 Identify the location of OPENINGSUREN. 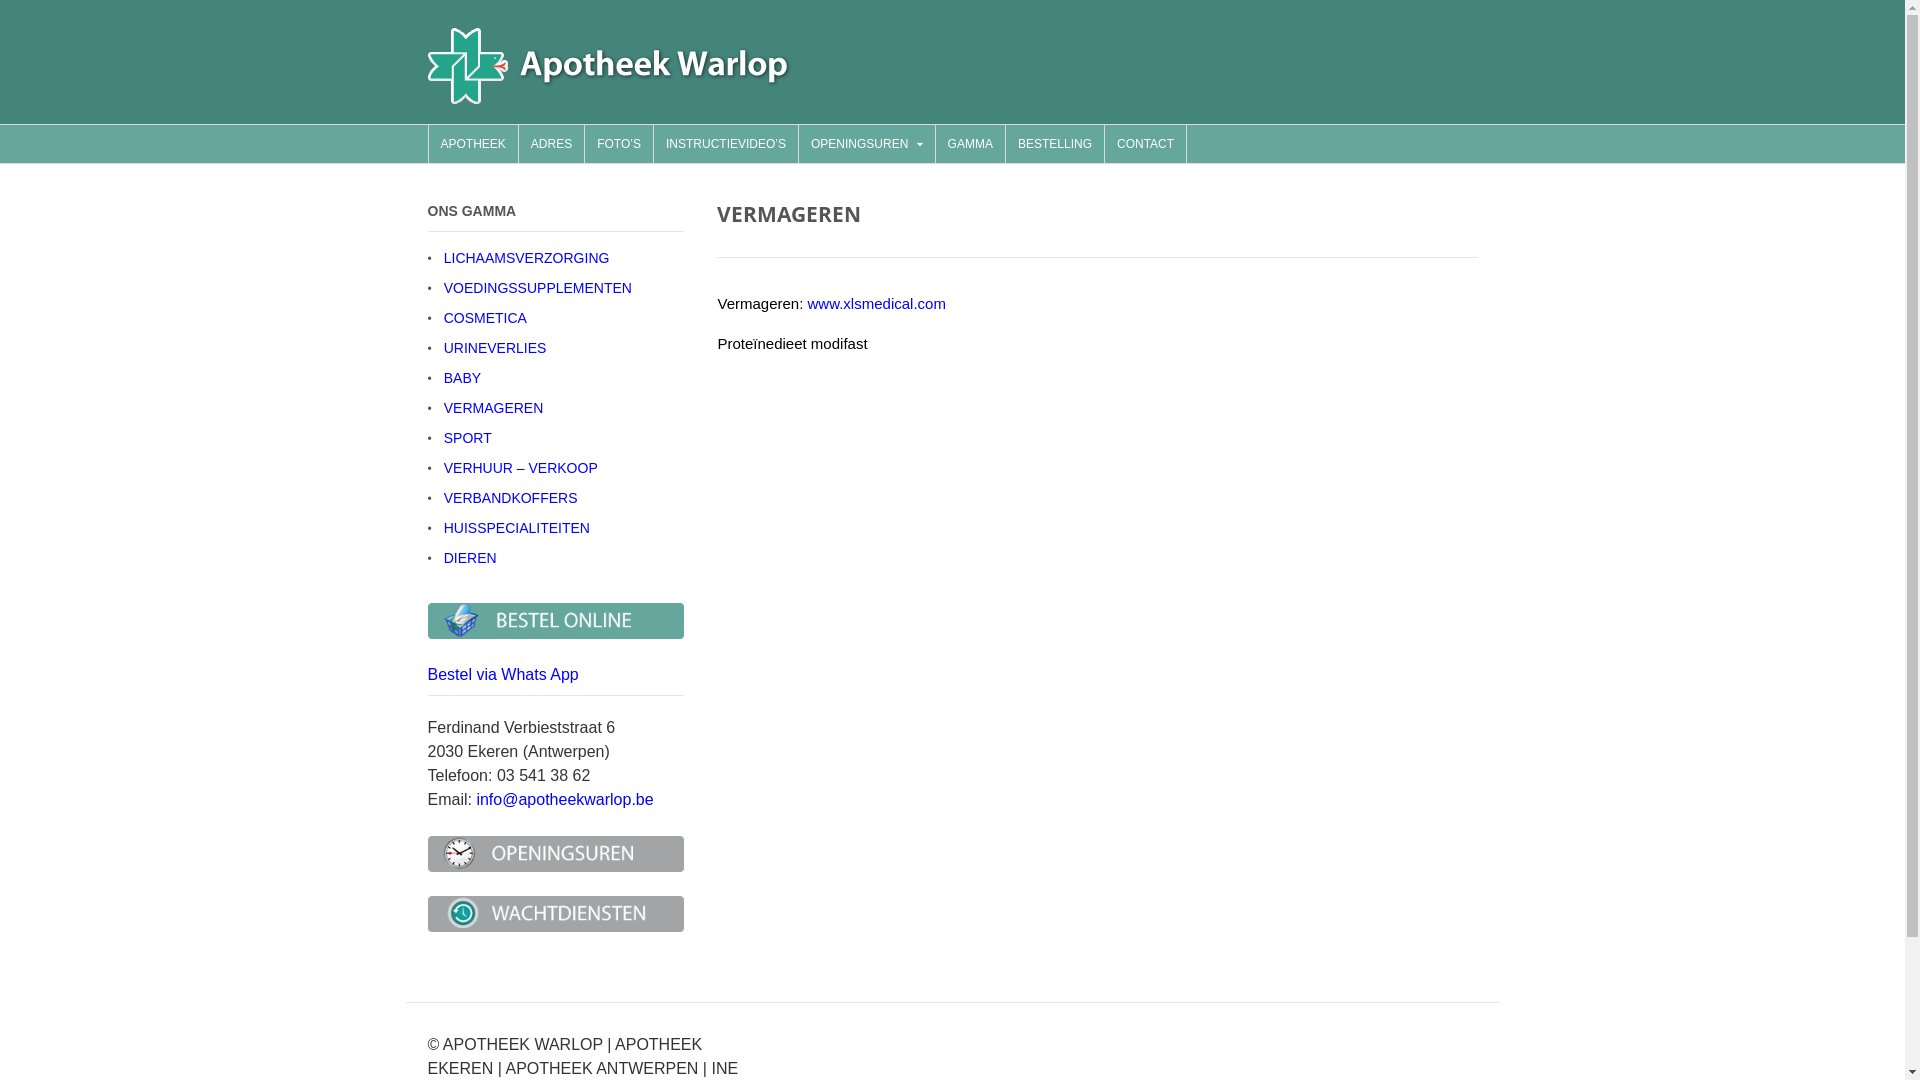
(867, 144).